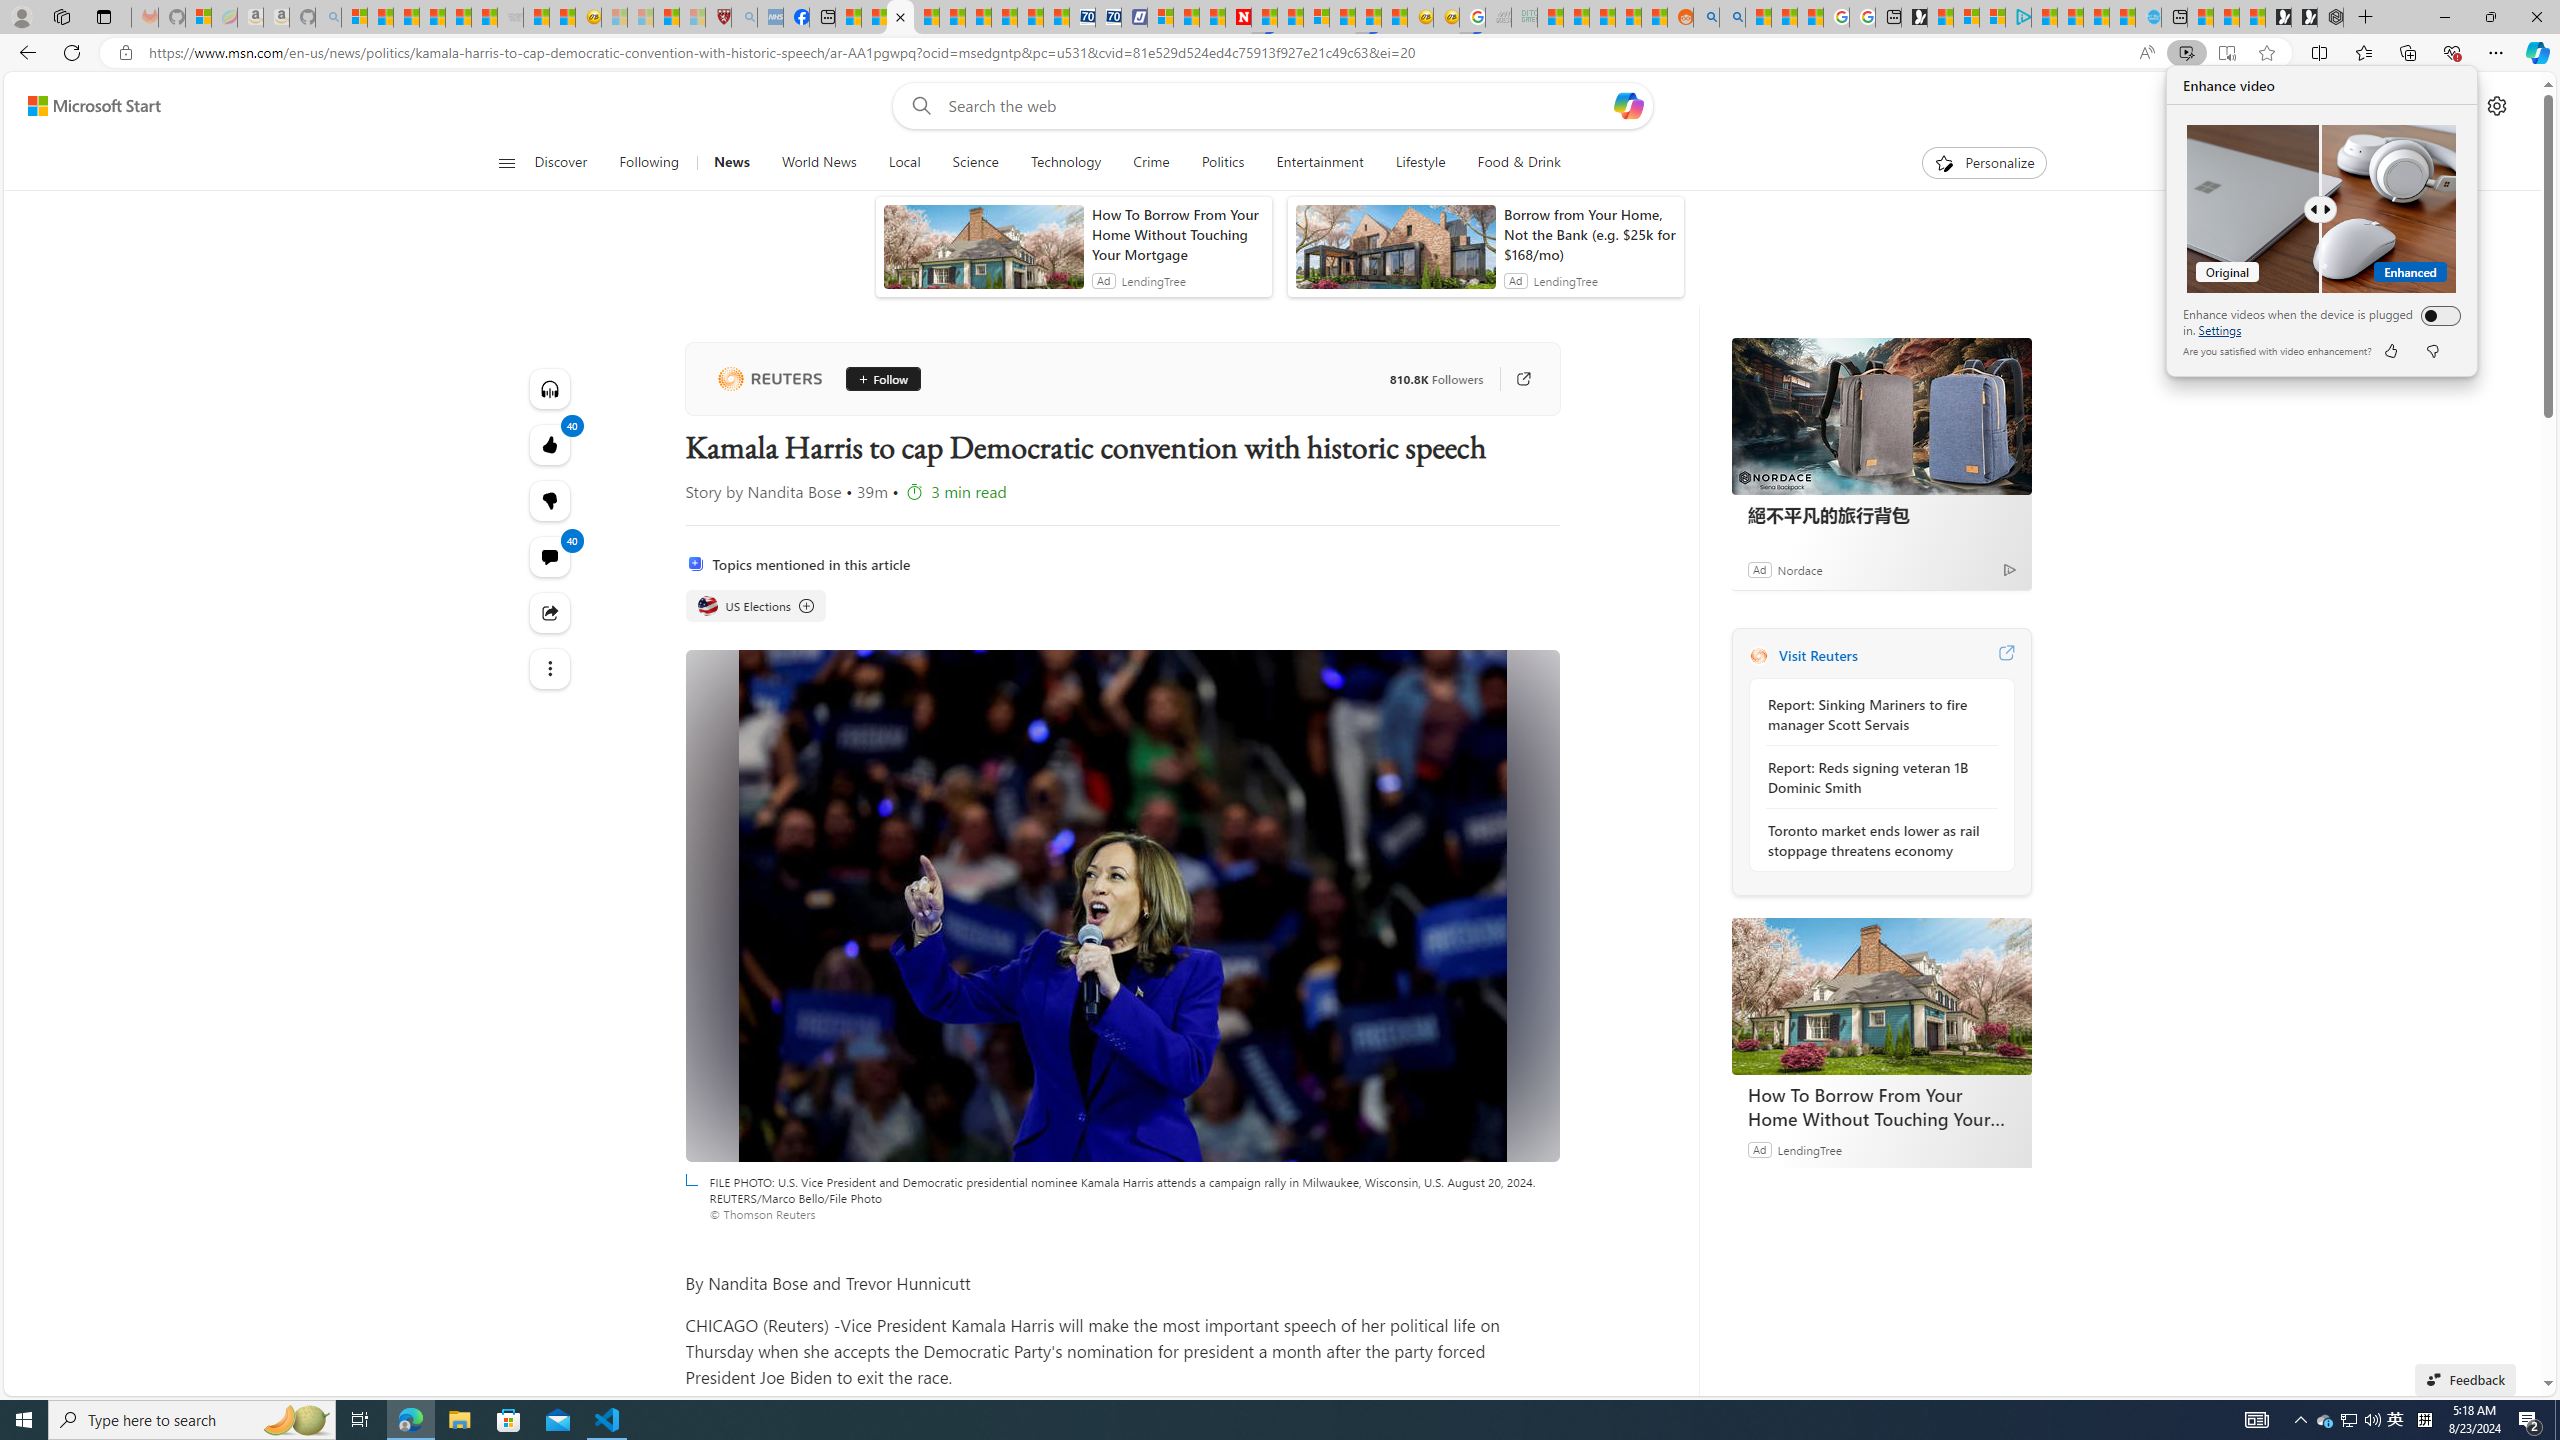 This screenshot has width=2560, height=1440. Describe the element at coordinates (1232, 1420) in the screenshot. I see `Running applications` at that location.